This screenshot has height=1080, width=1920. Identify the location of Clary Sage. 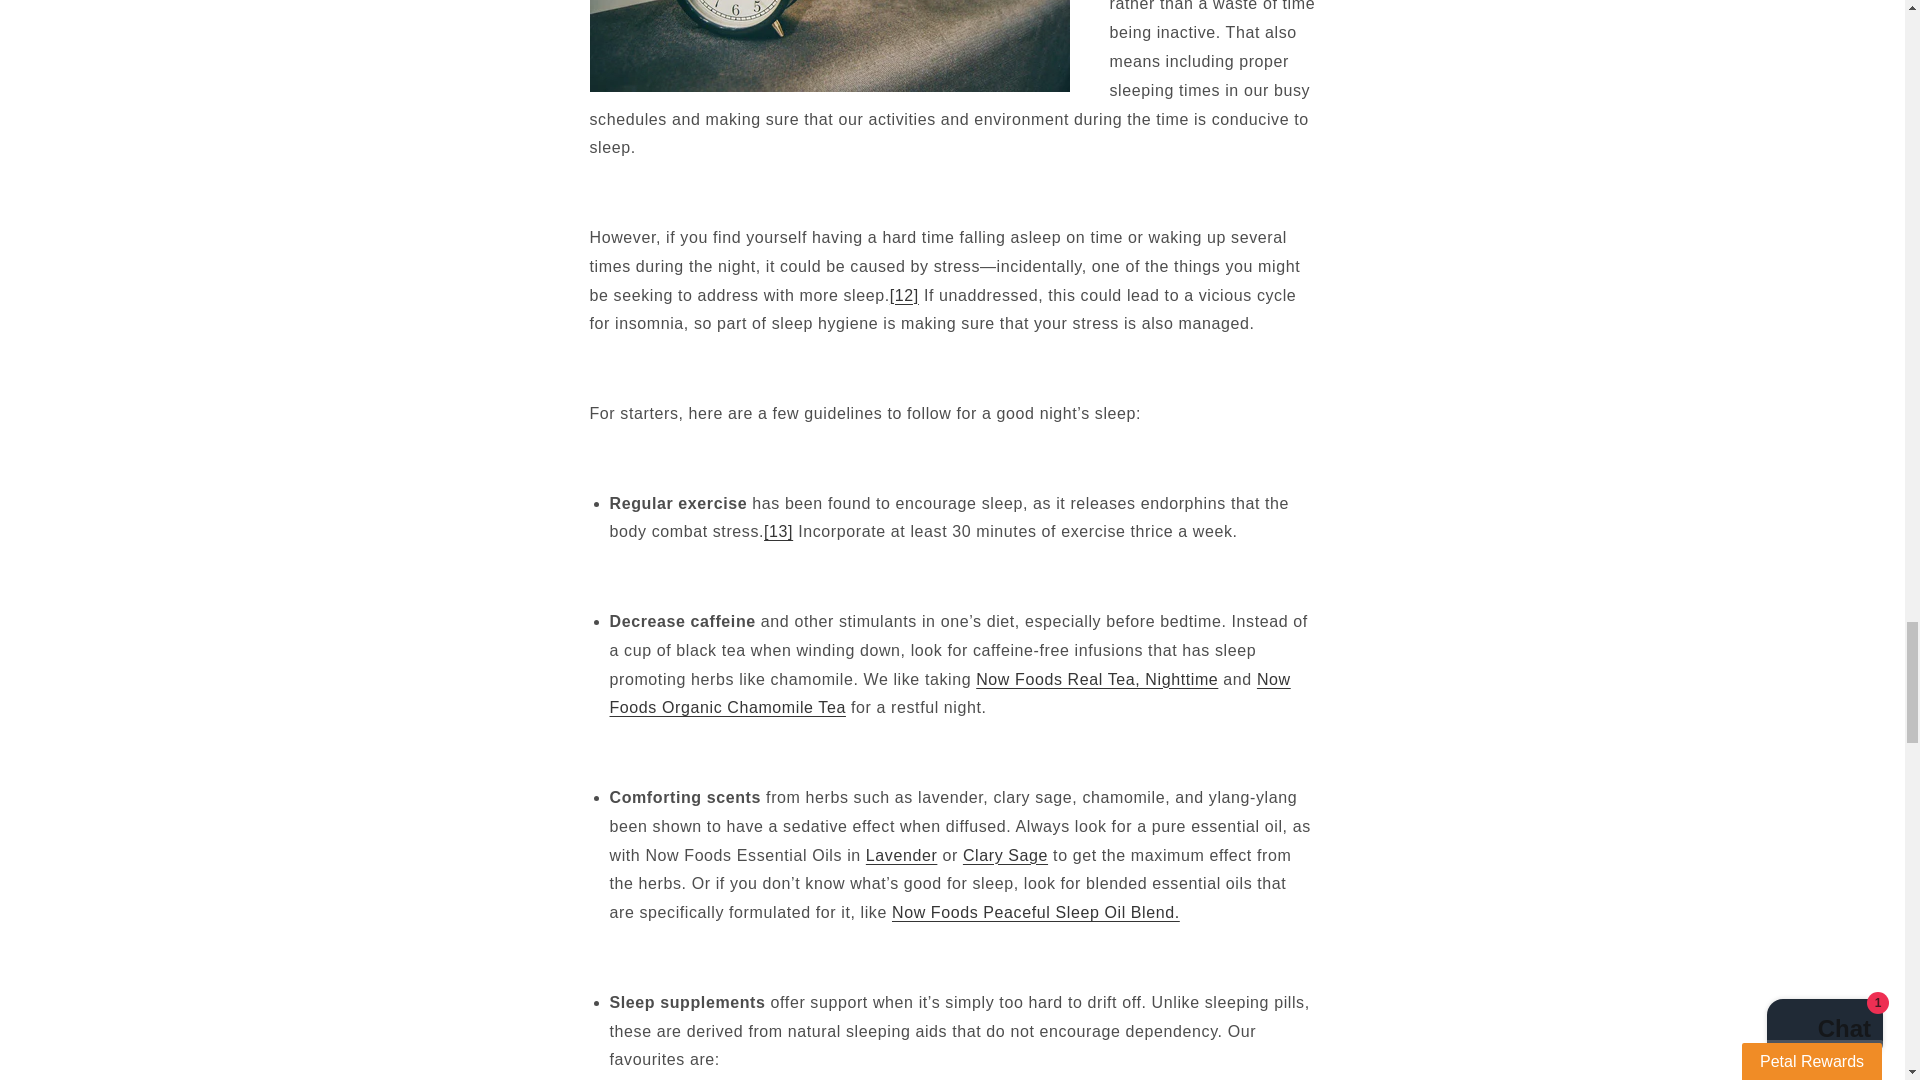
(1006, 855).